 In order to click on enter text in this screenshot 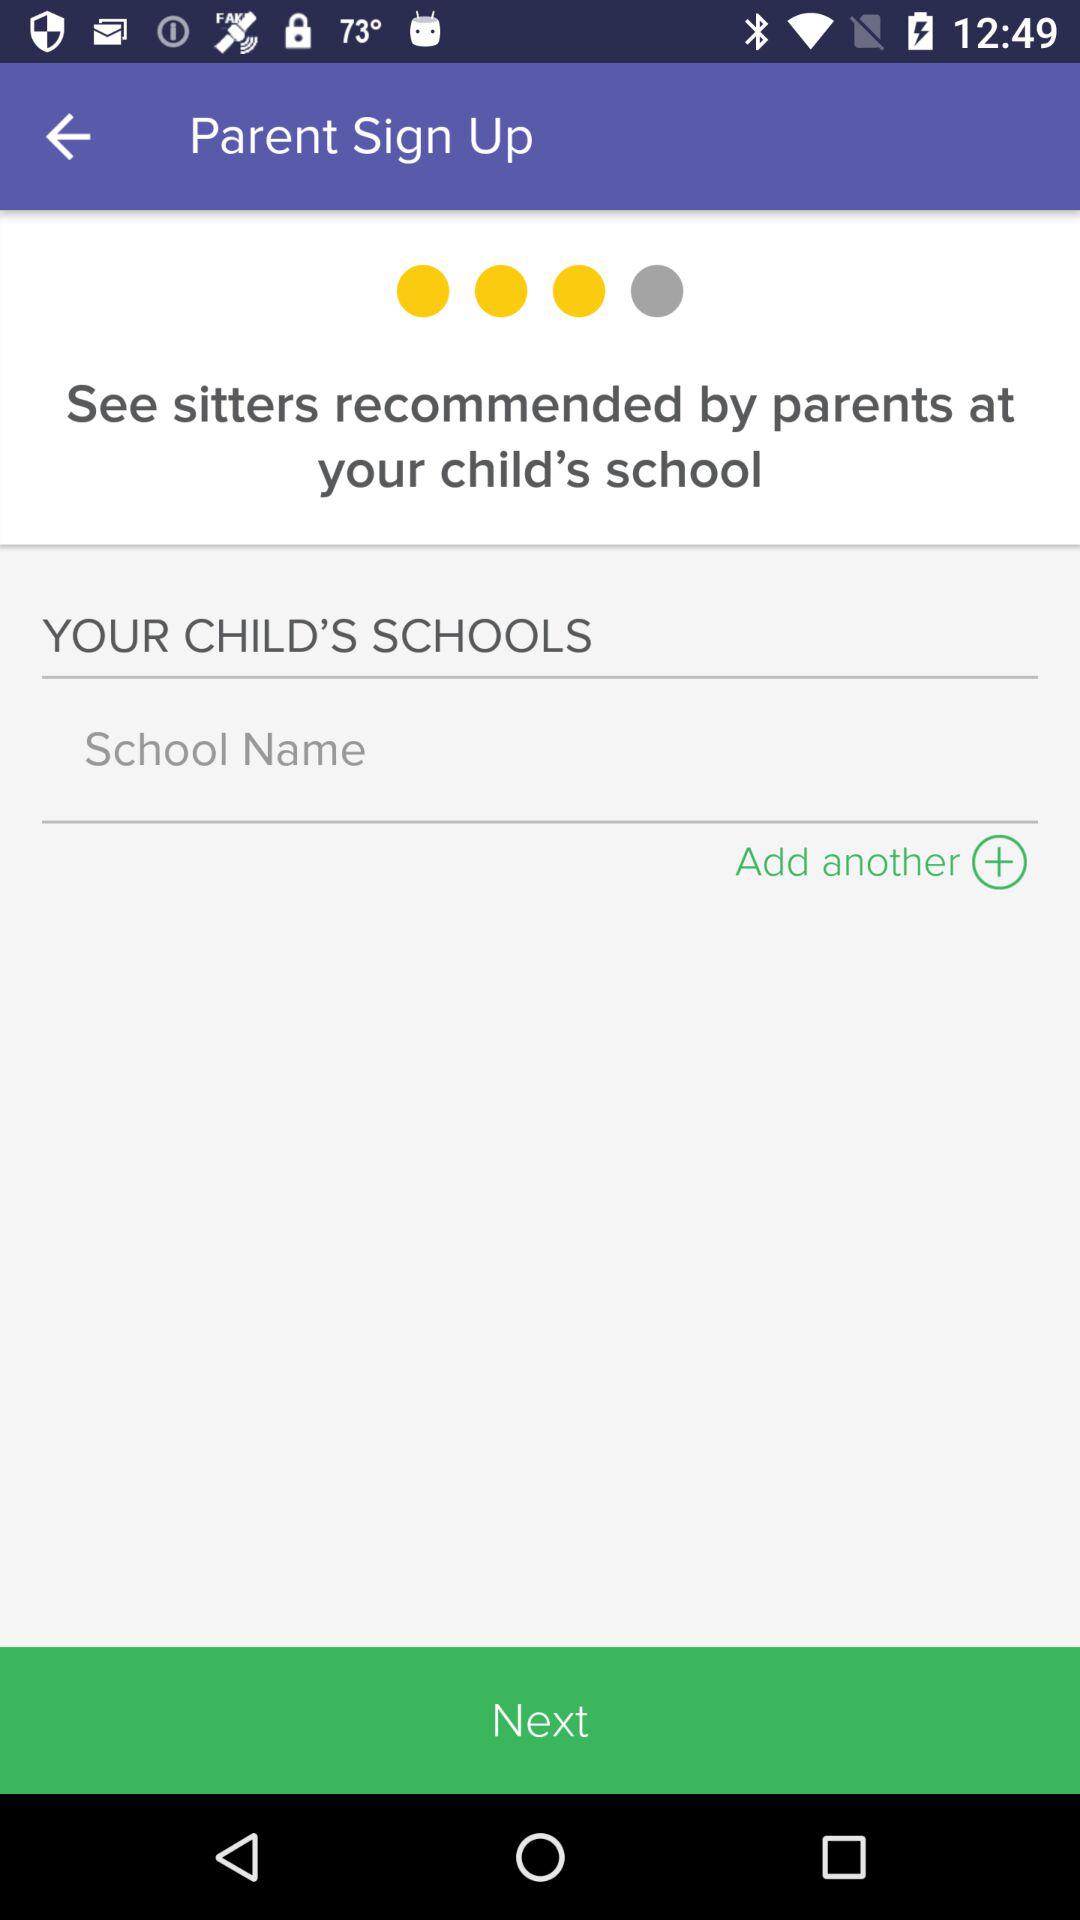, I will do `click(540, 749)`.